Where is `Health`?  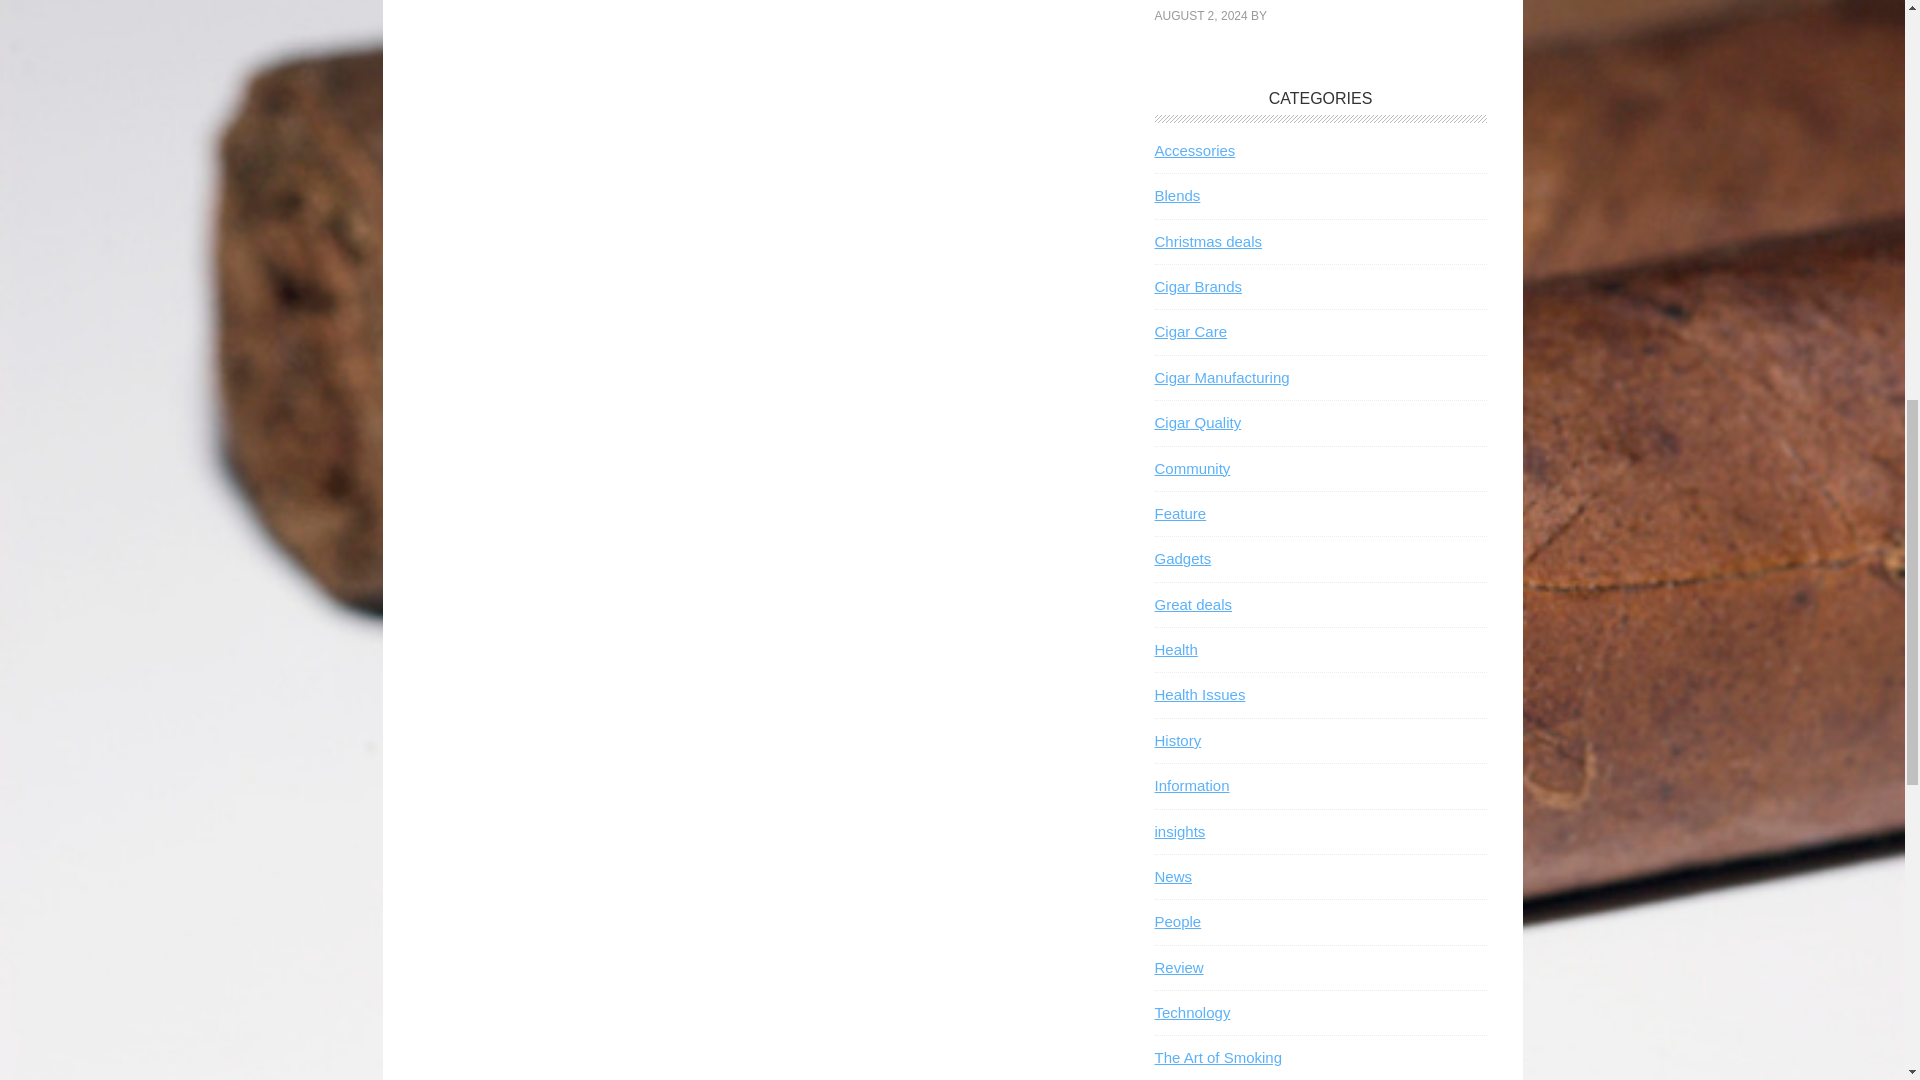 Health is located at coordinates (1174, 649).